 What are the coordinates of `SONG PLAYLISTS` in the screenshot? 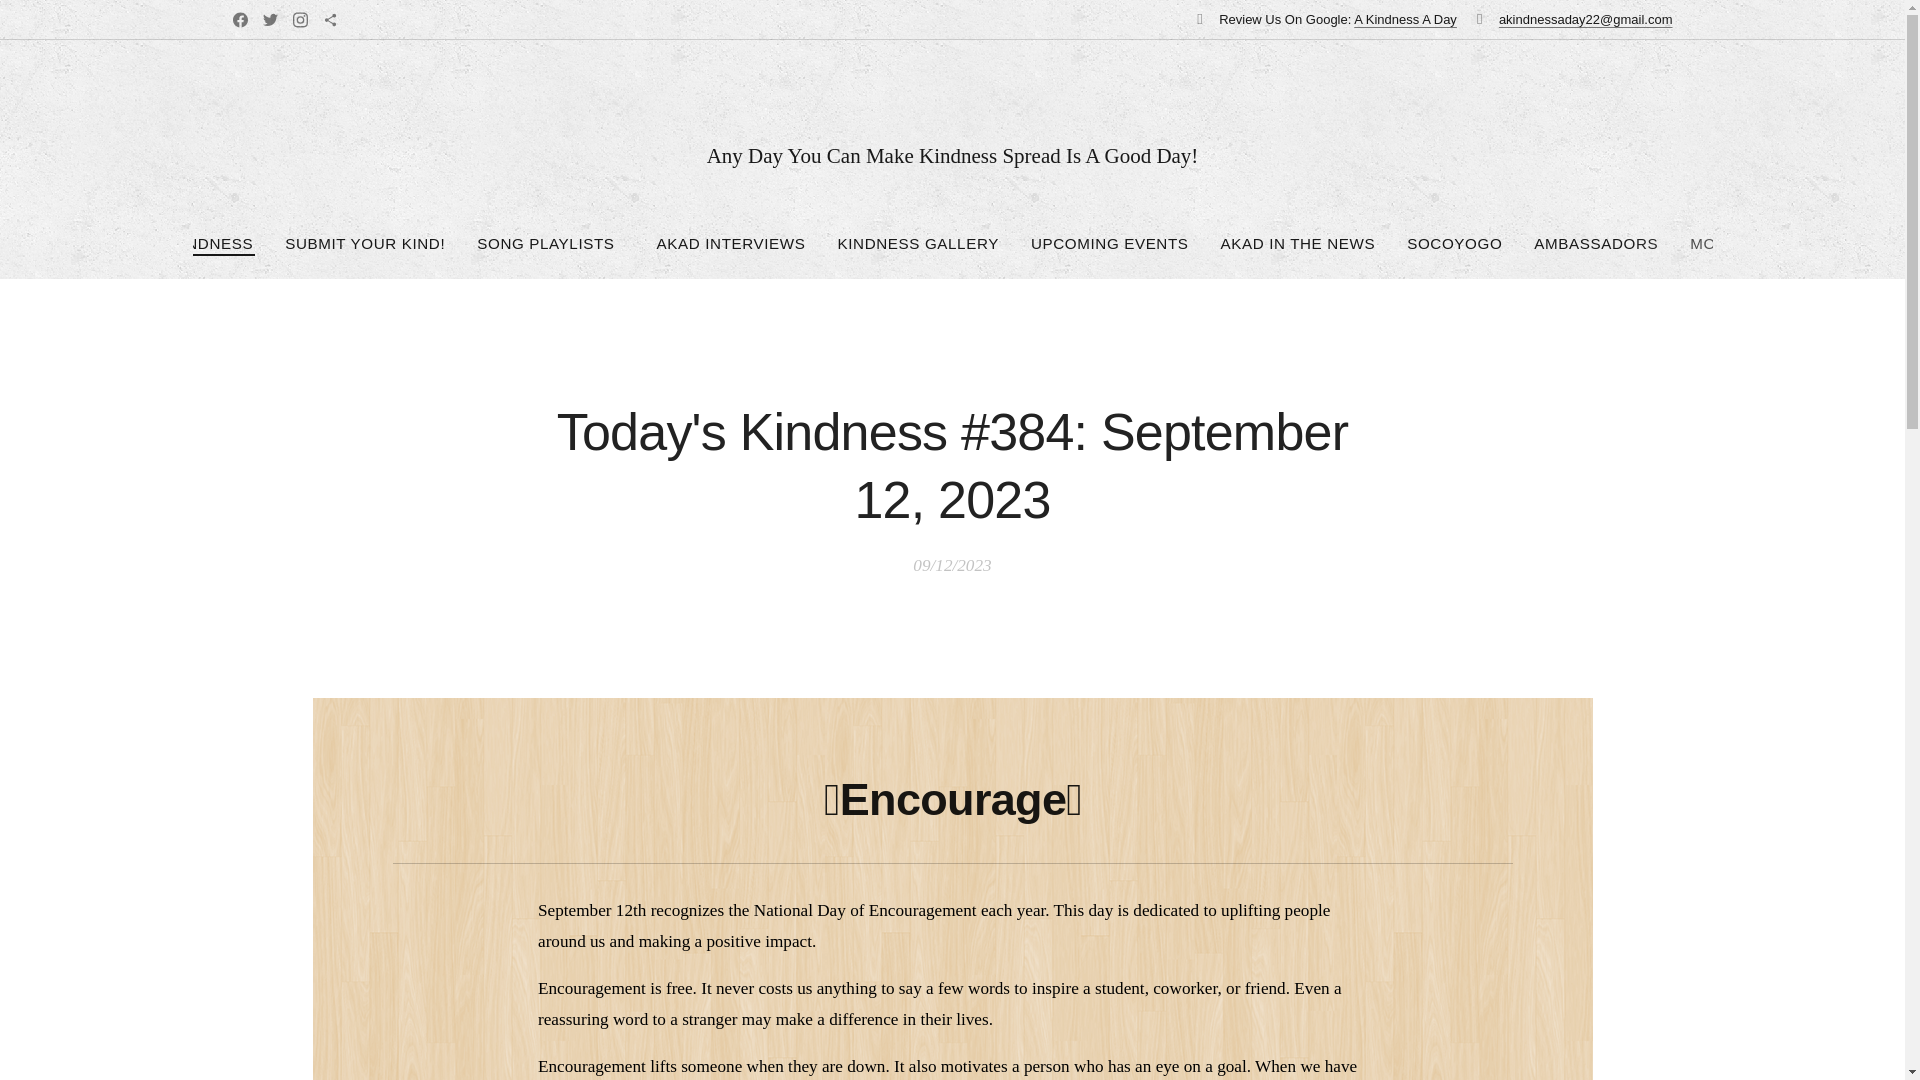 It's located at (550, 244).